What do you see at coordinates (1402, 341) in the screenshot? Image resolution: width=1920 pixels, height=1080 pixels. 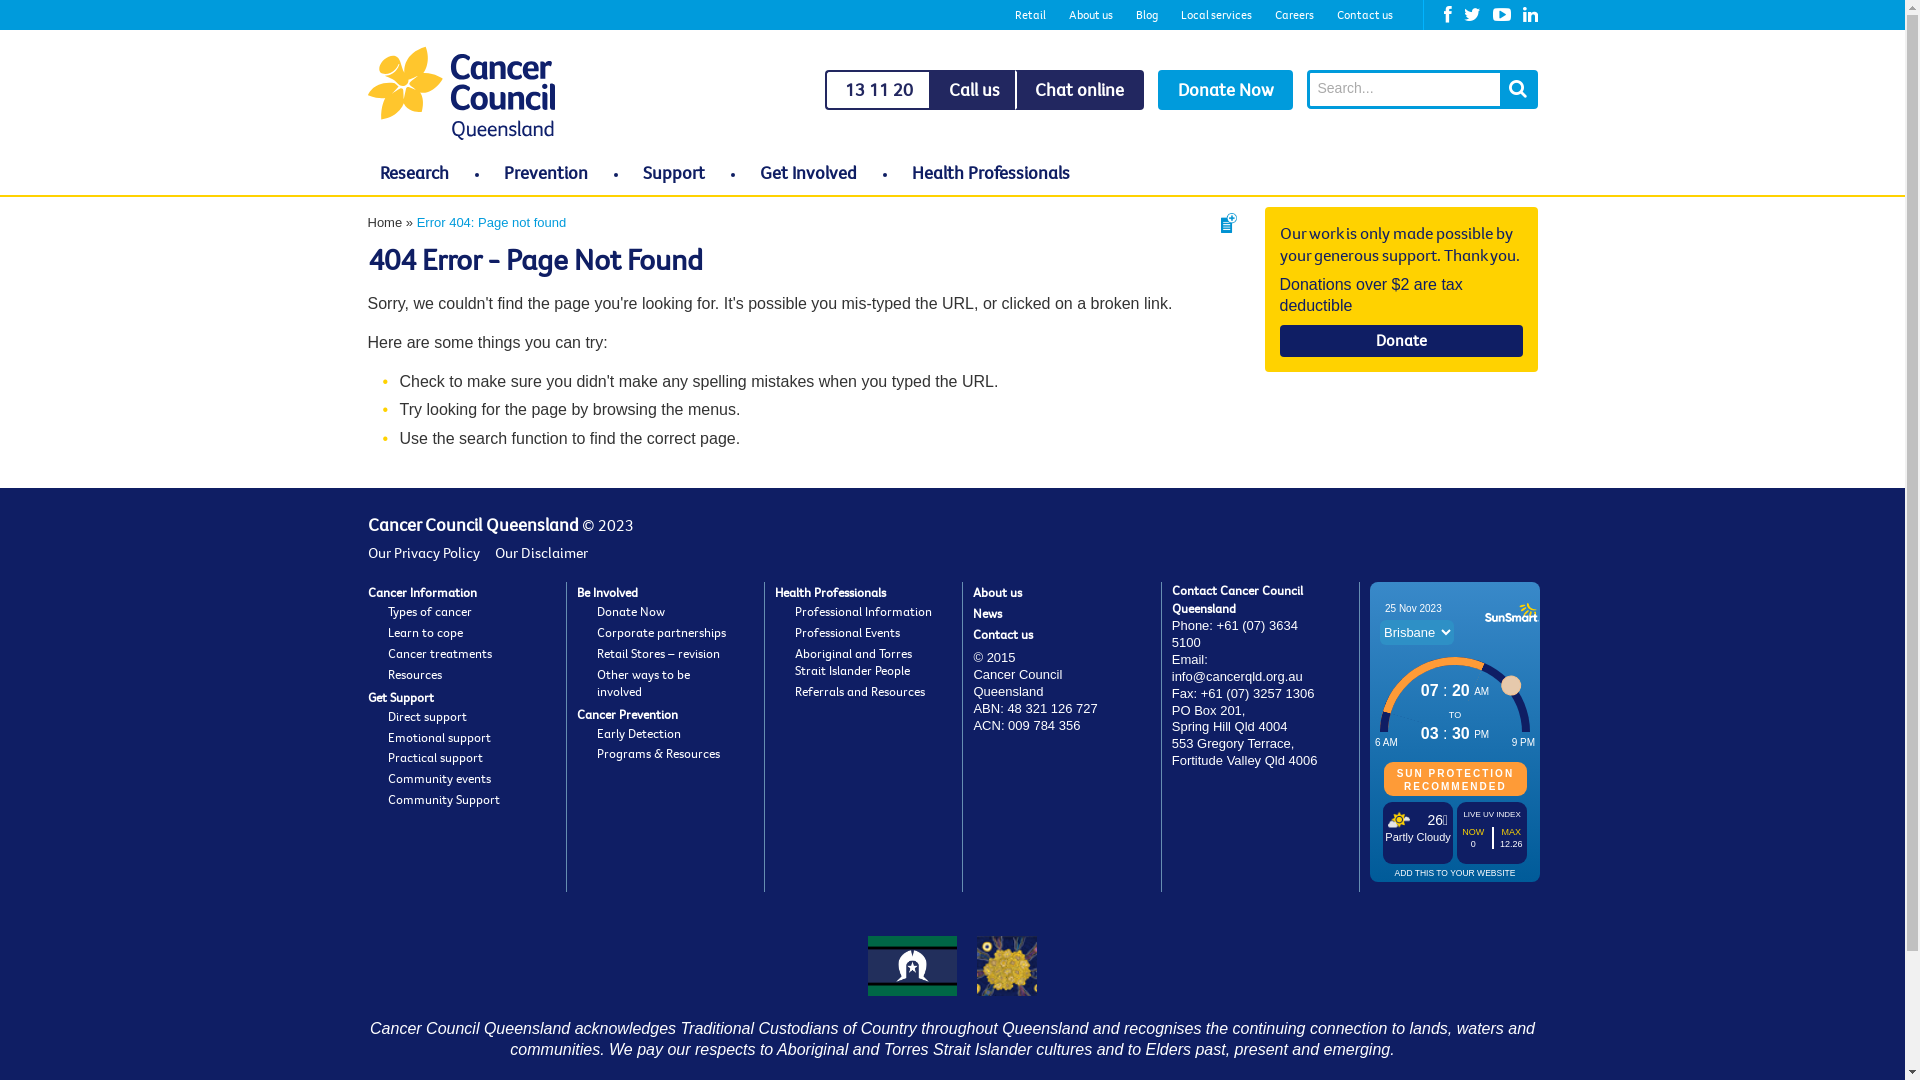 I see `Donate` at bounding box center [1402, 341].